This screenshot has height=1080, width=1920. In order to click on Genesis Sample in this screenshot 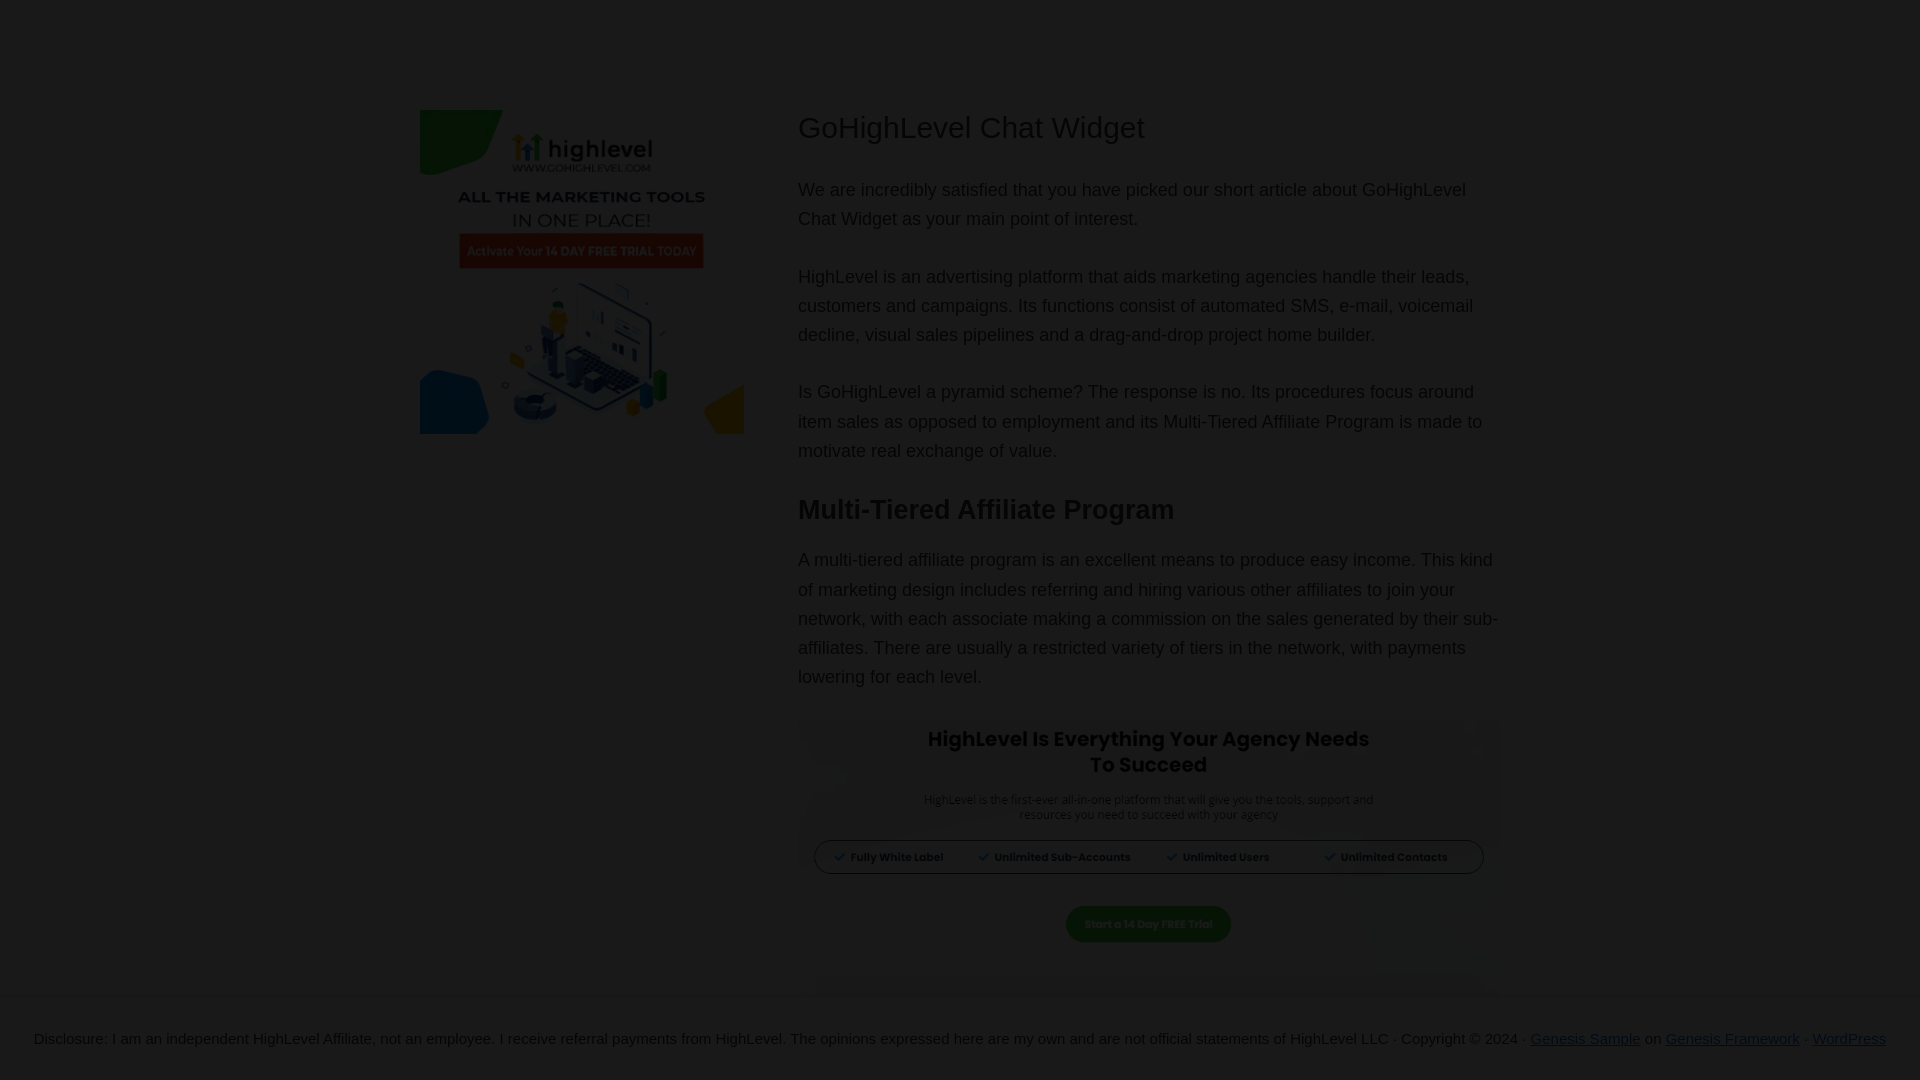, I will do `click(1586, 1038)`.